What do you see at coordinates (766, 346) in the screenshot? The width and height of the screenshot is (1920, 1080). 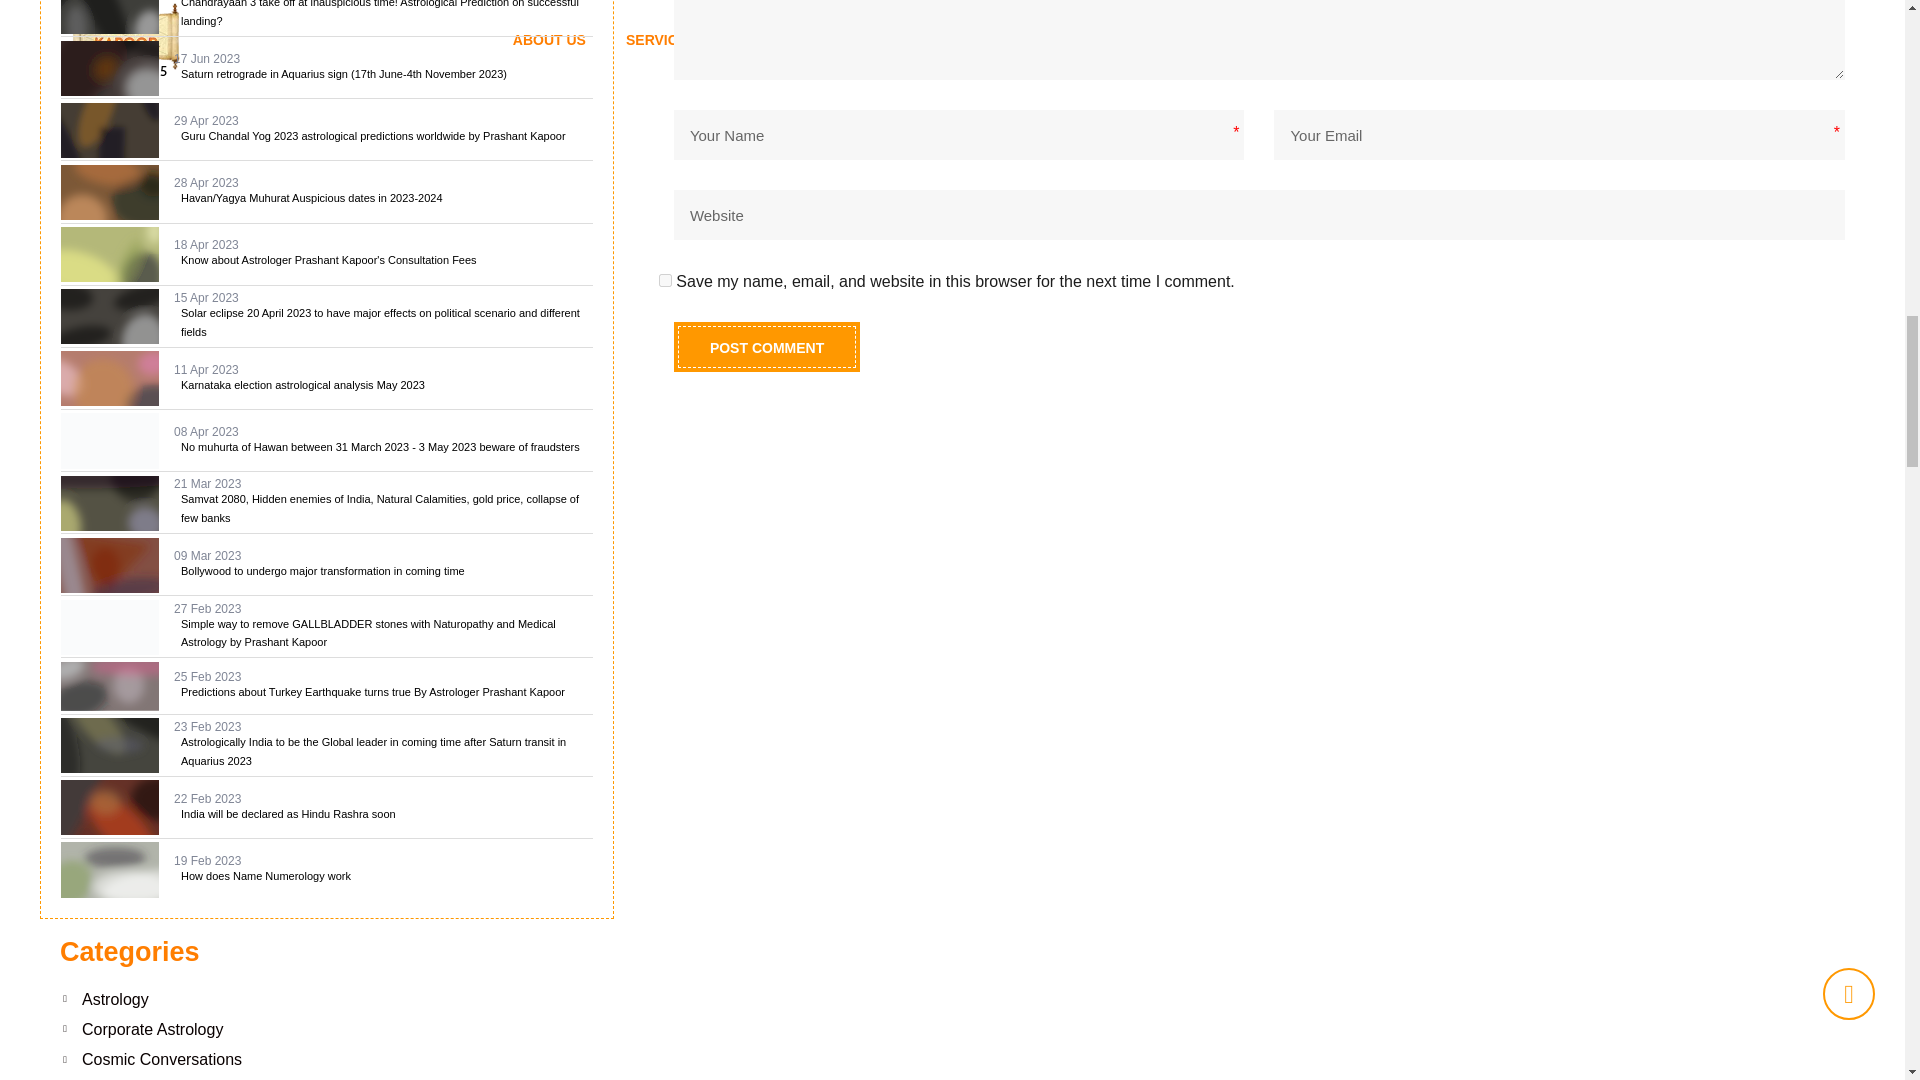 I see `Post Comment` at bounding box center [766, 346].